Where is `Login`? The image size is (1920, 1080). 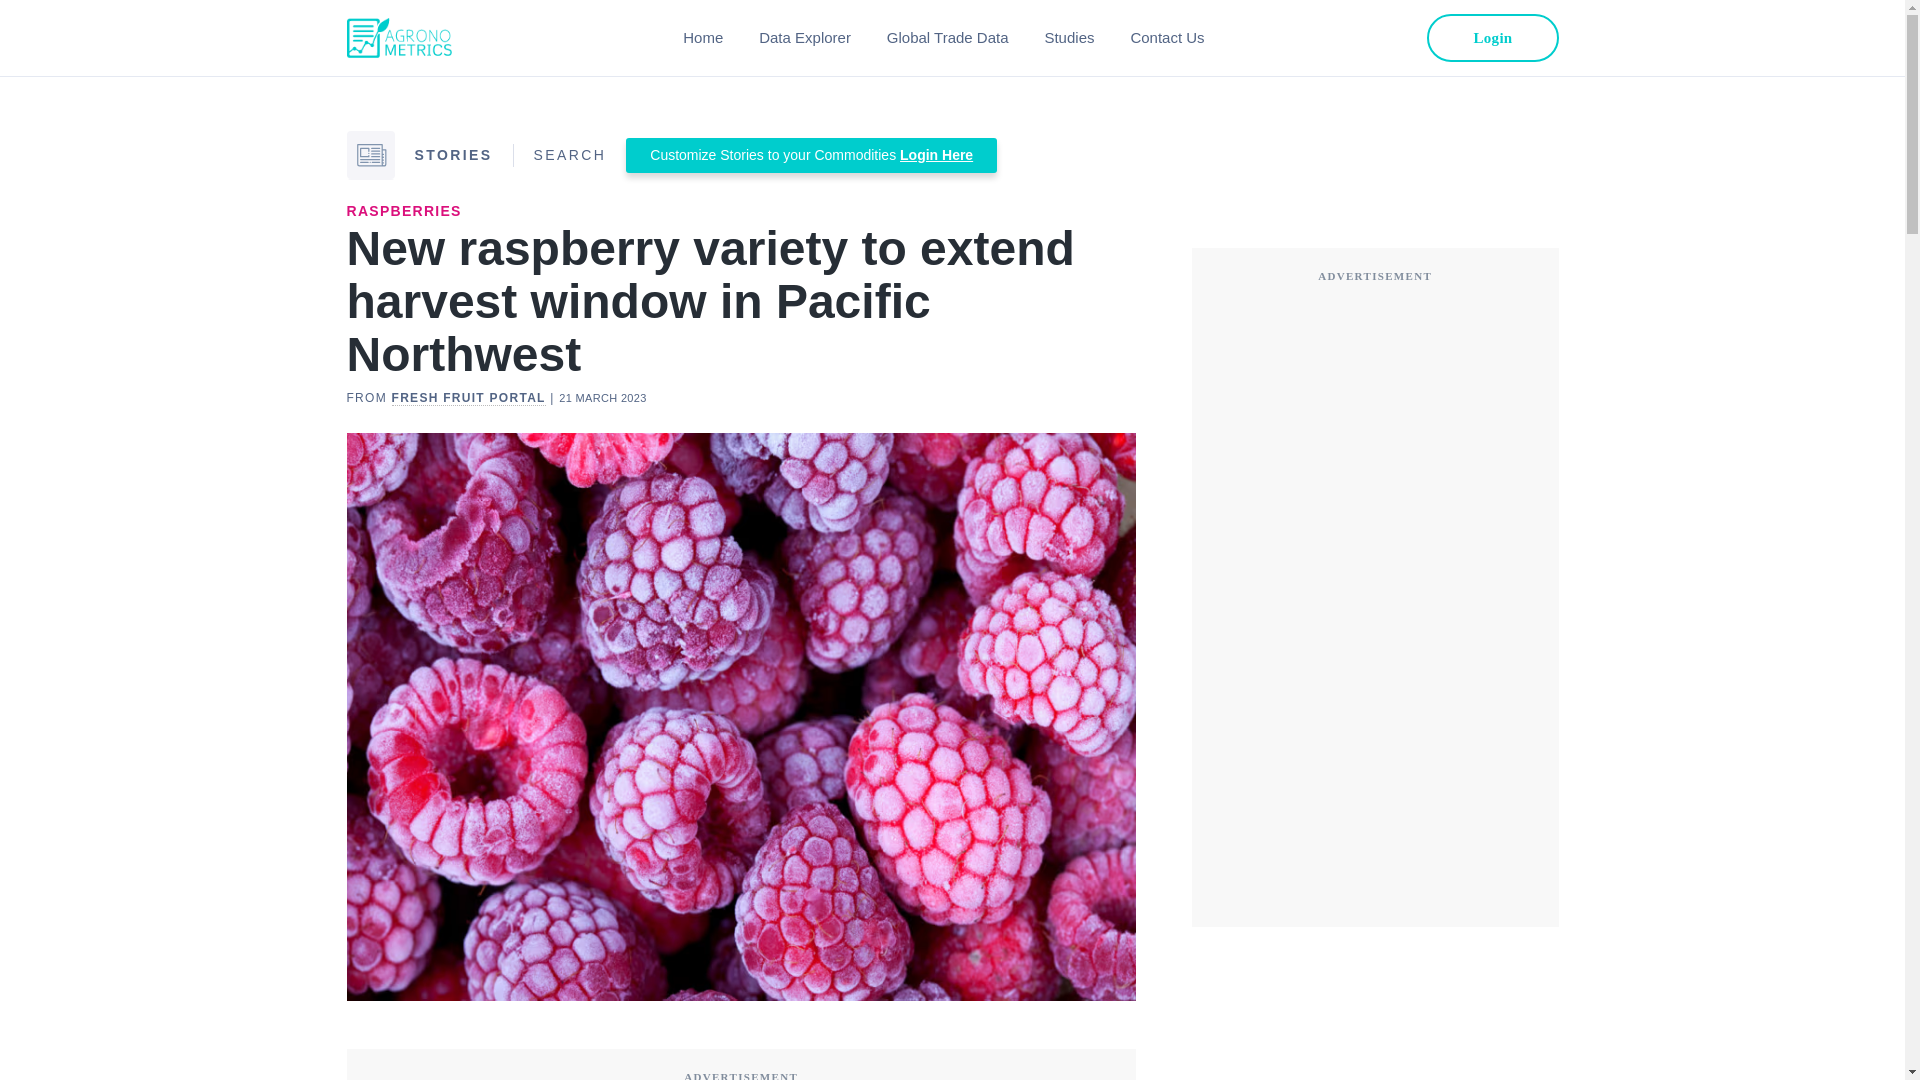 Login is located at coordinates (1492, 38).